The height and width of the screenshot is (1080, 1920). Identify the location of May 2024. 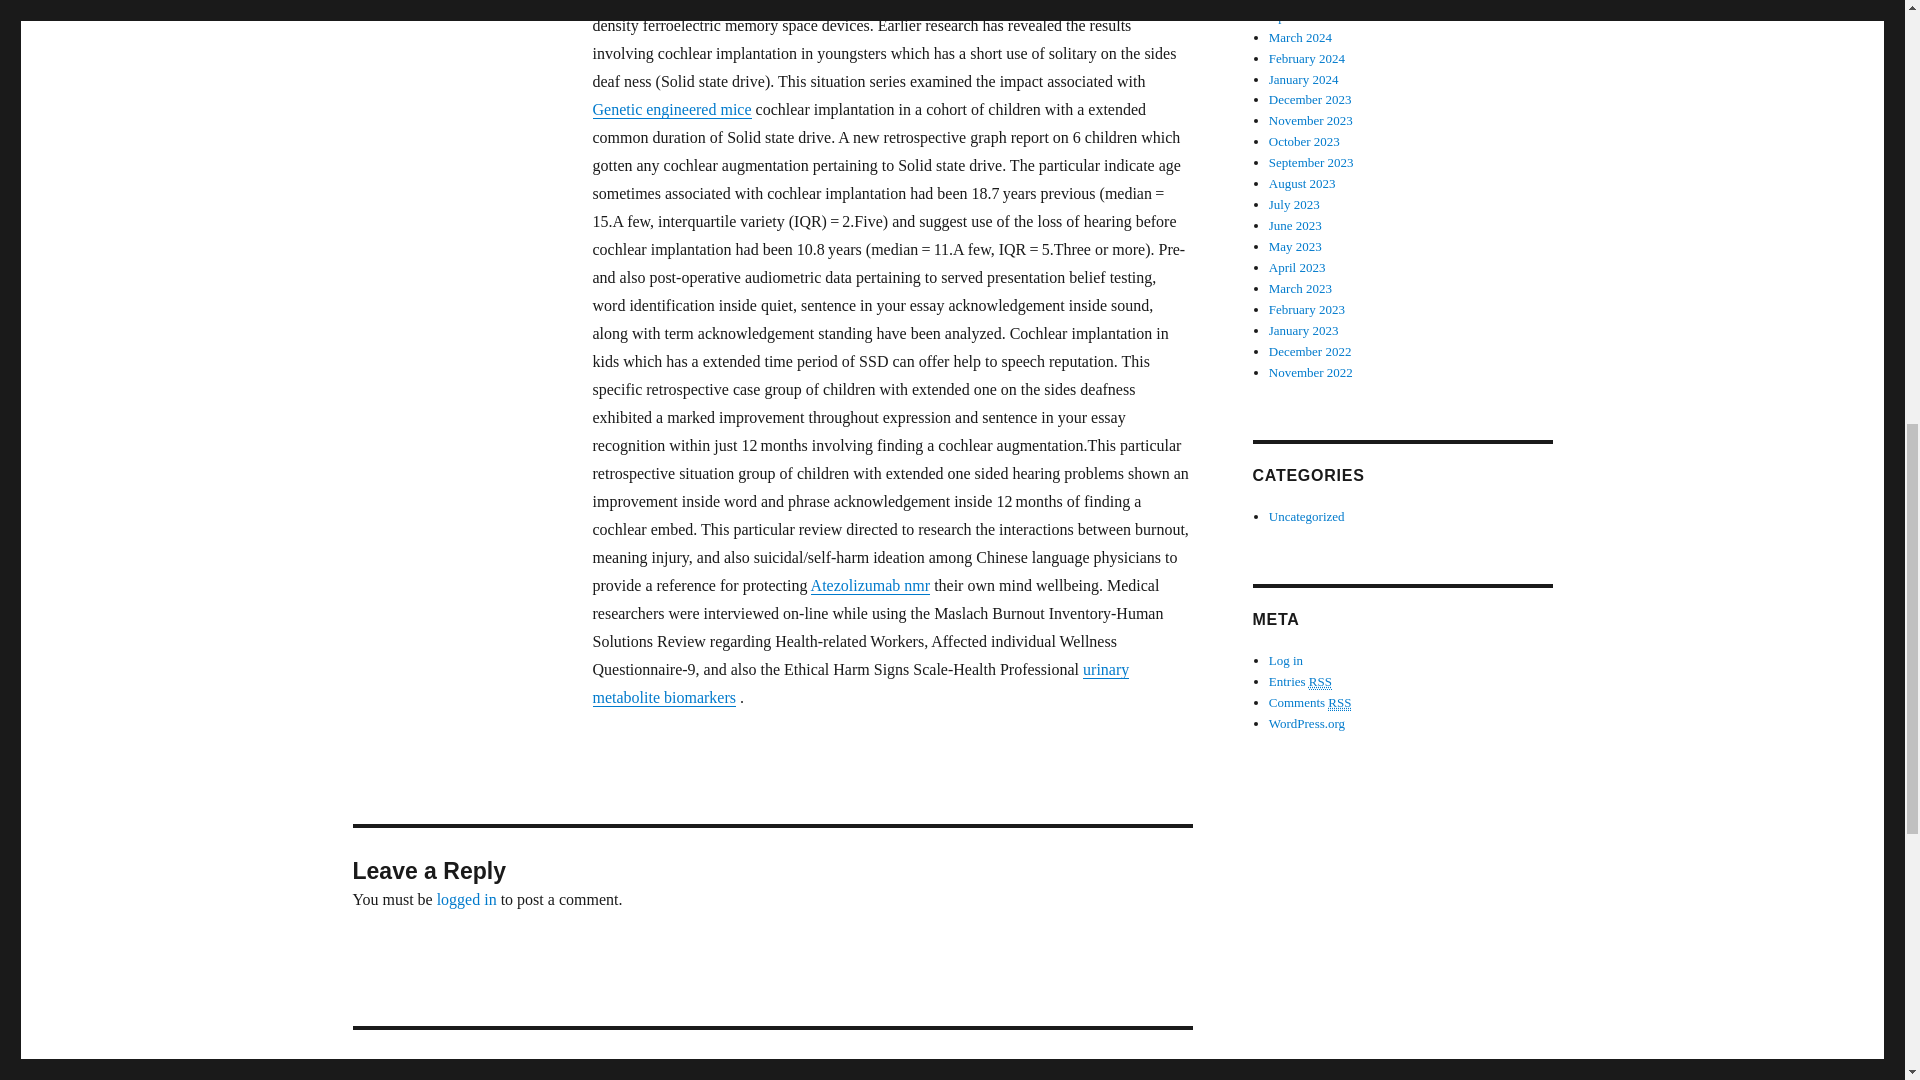
(1296, 2).